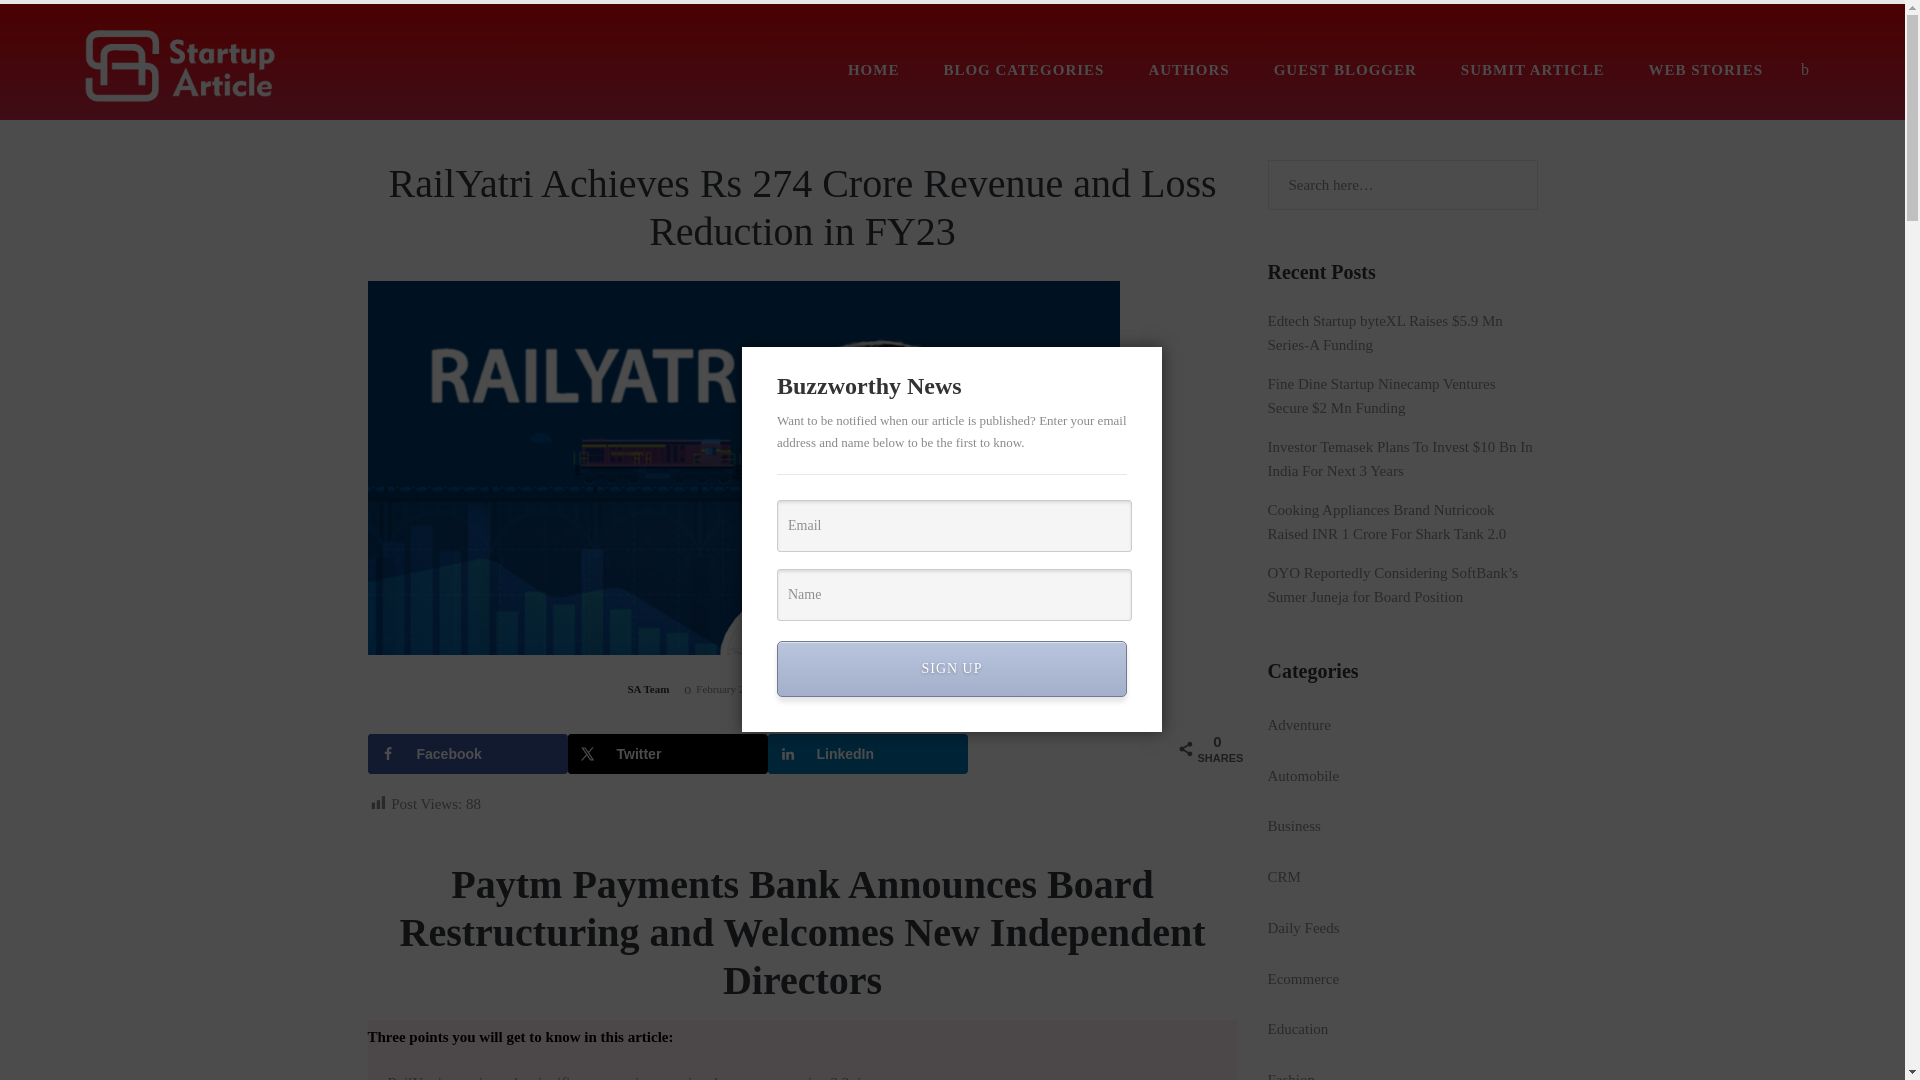  I want to click on Share on LinkedIn, so click(868, 754).